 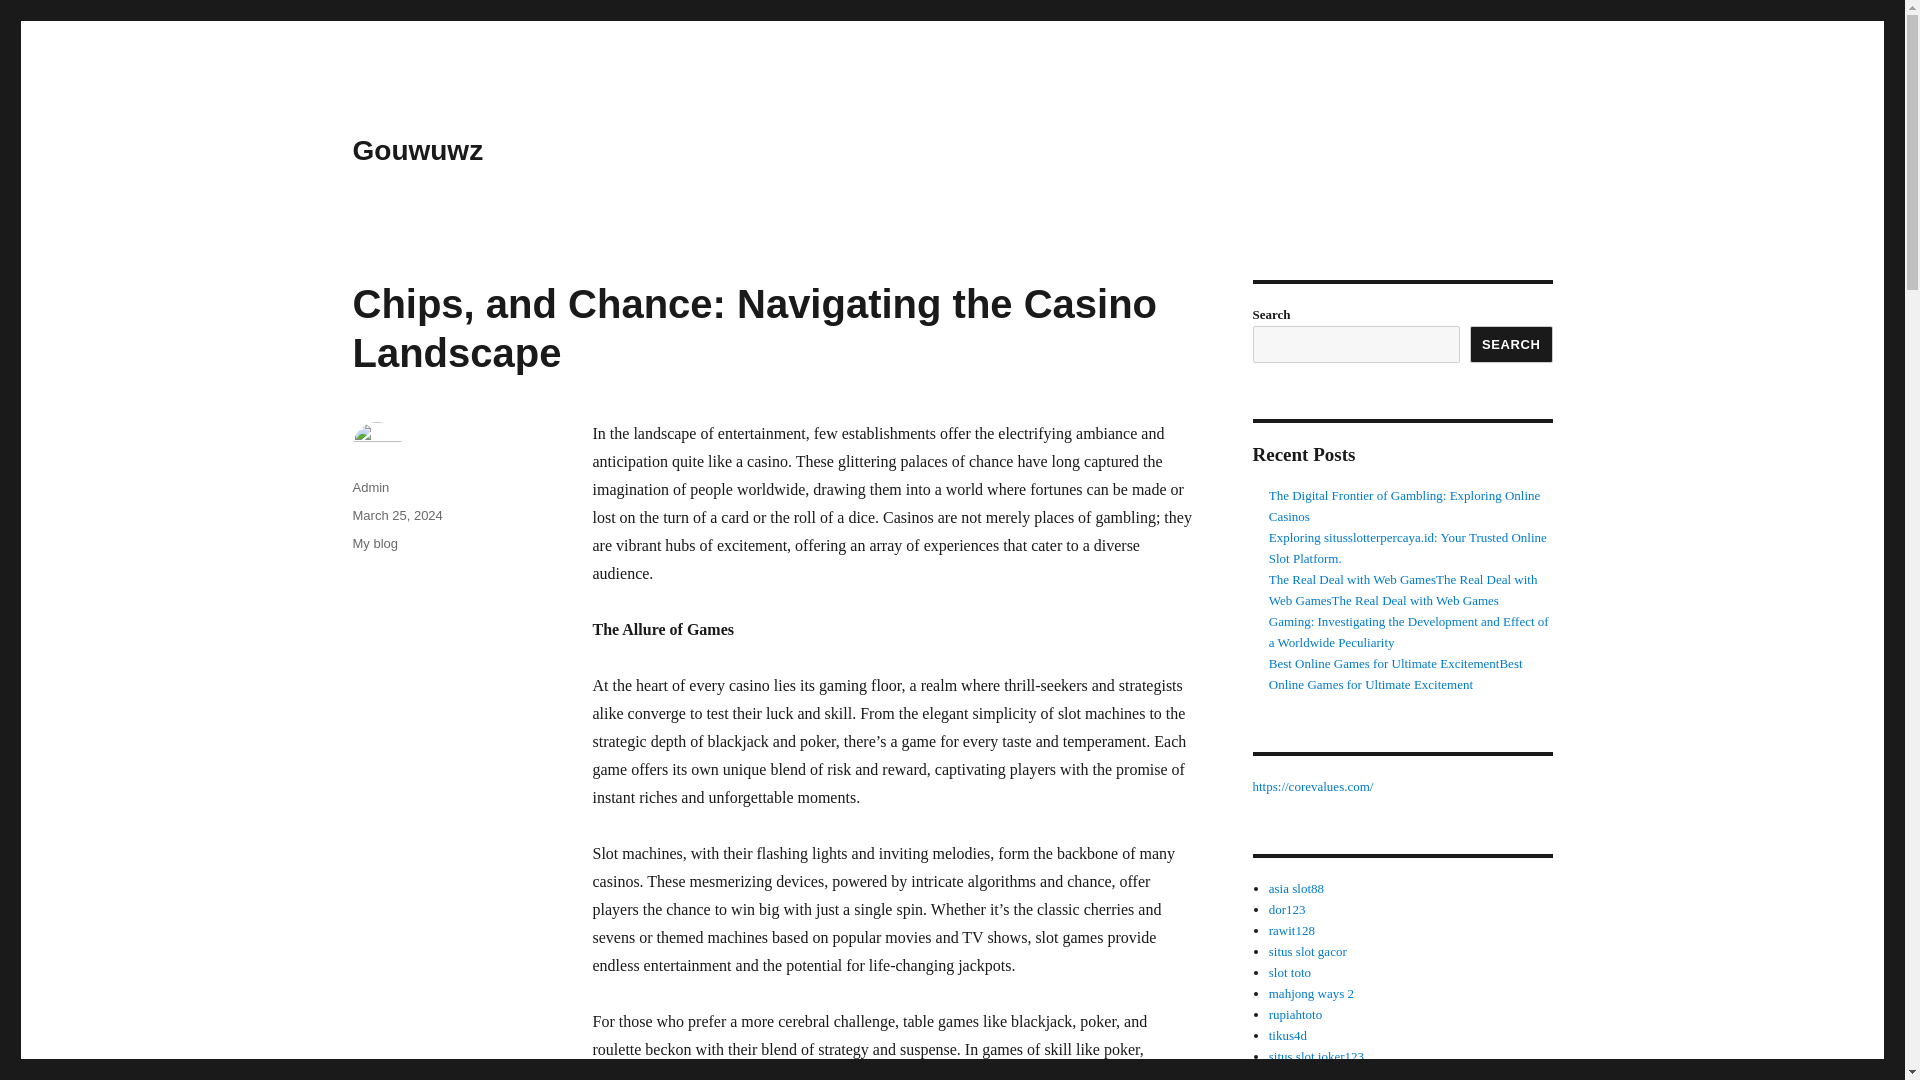 What do you see at coordinates (1290, 972) in the screenshot?
I see `slot toto` at bounding box center [1290, 972].